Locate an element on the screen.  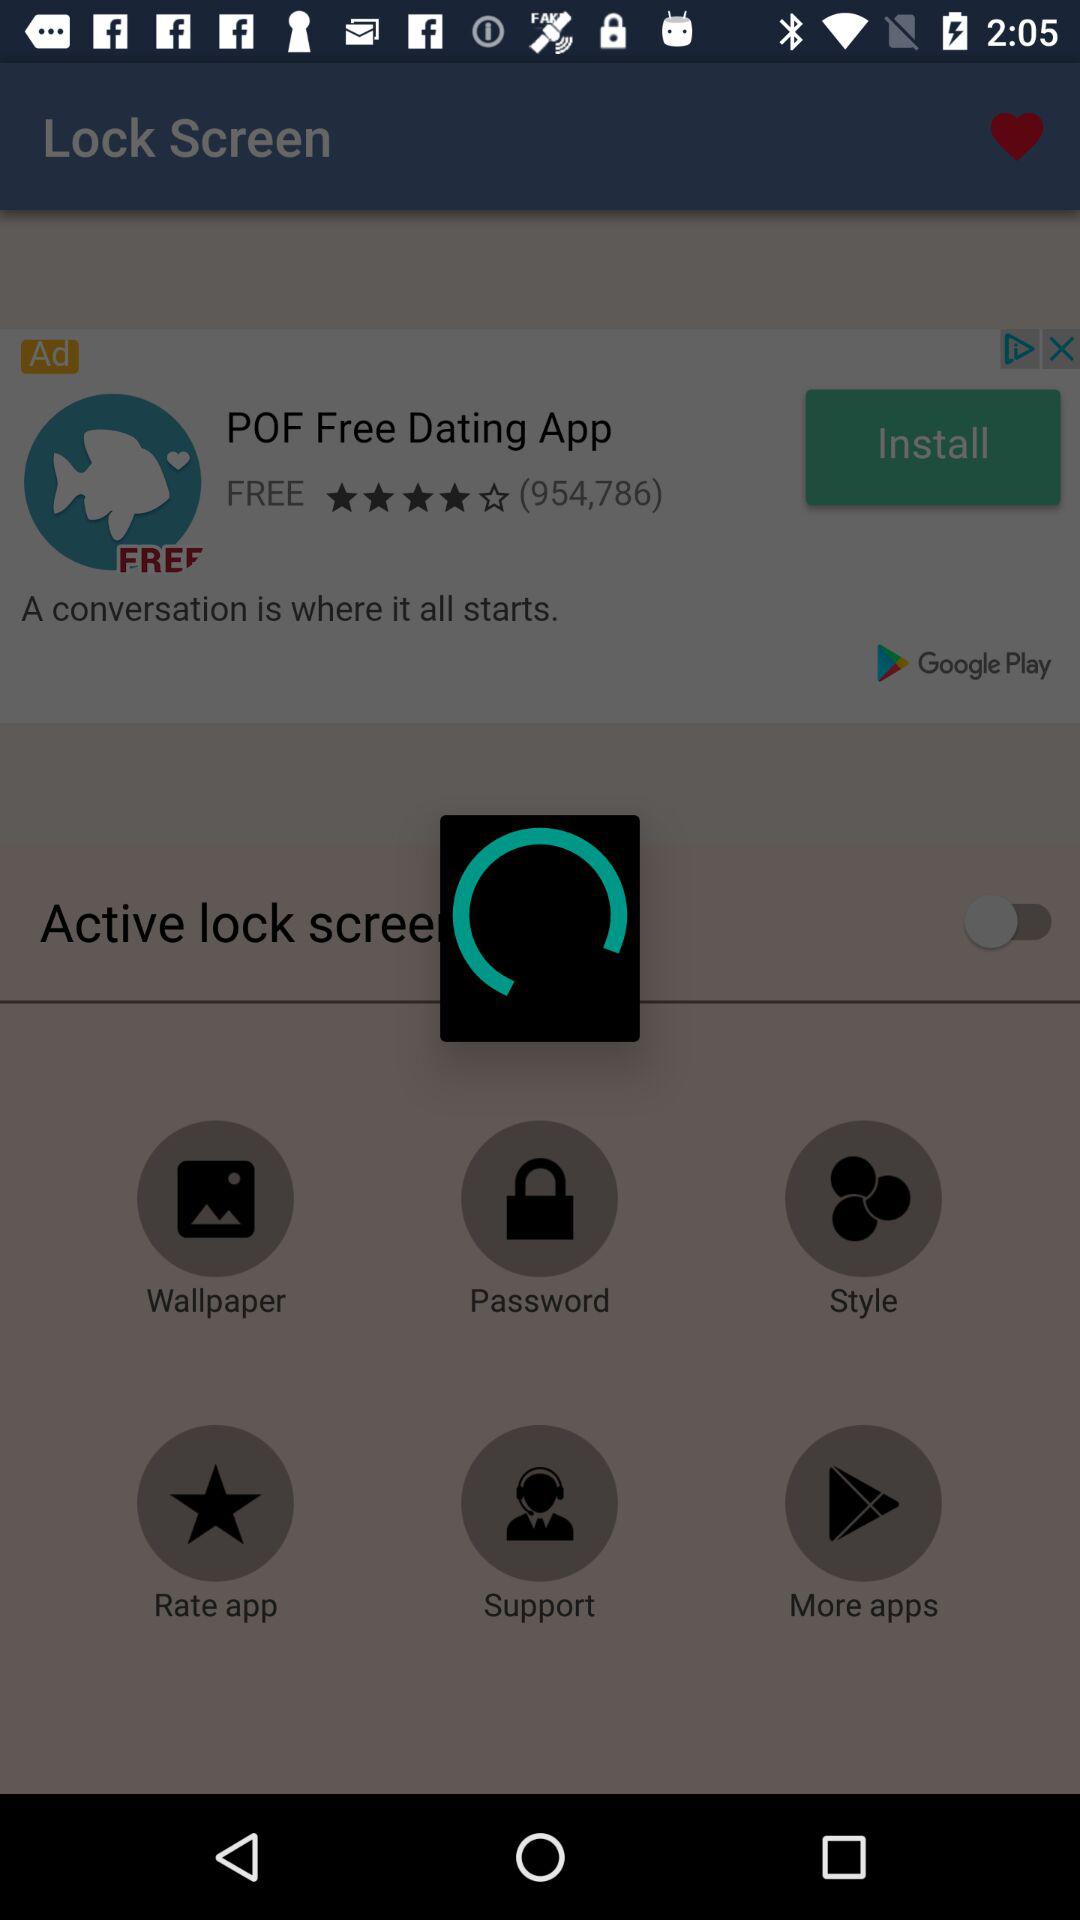
more apps download is located at coordinates (864, 1504).